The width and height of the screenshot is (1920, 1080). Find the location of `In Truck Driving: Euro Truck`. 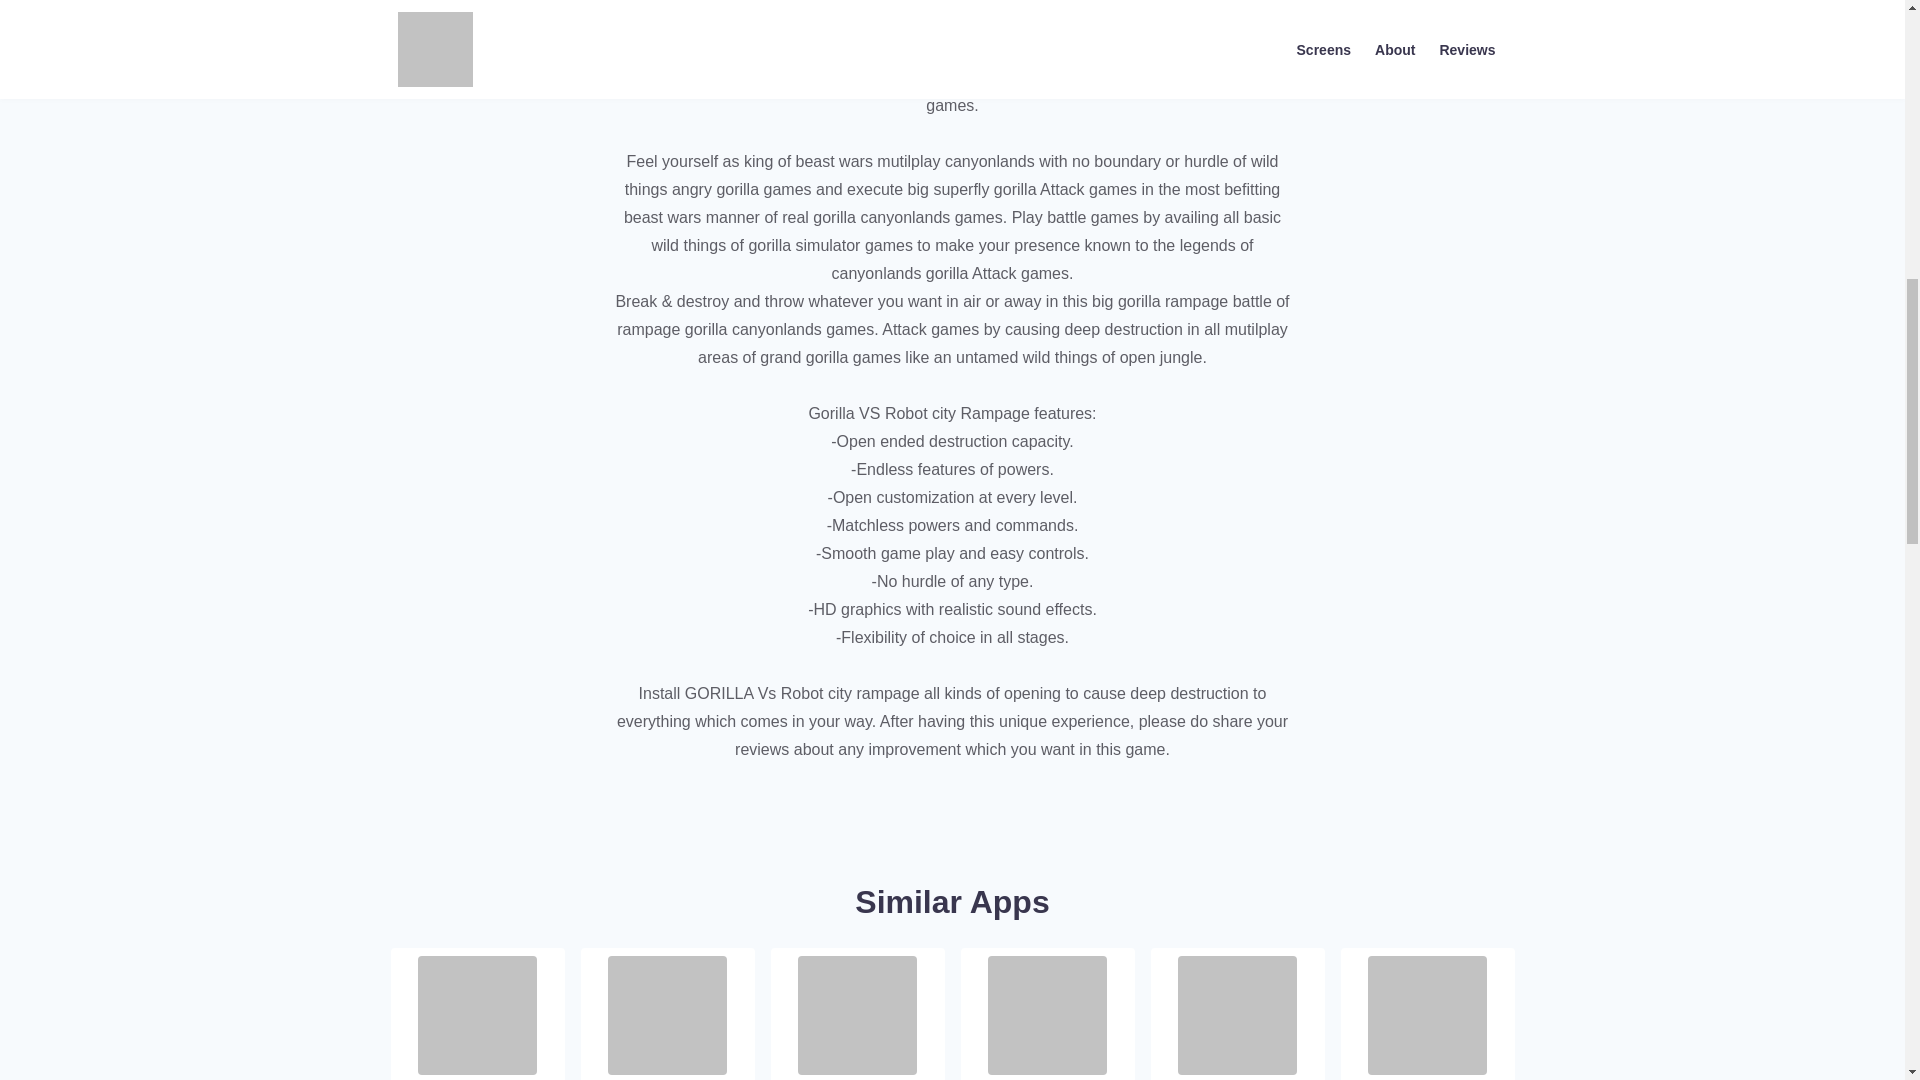

In Truck Driving: Euro Truck is located at coordinates (1426, 1012).